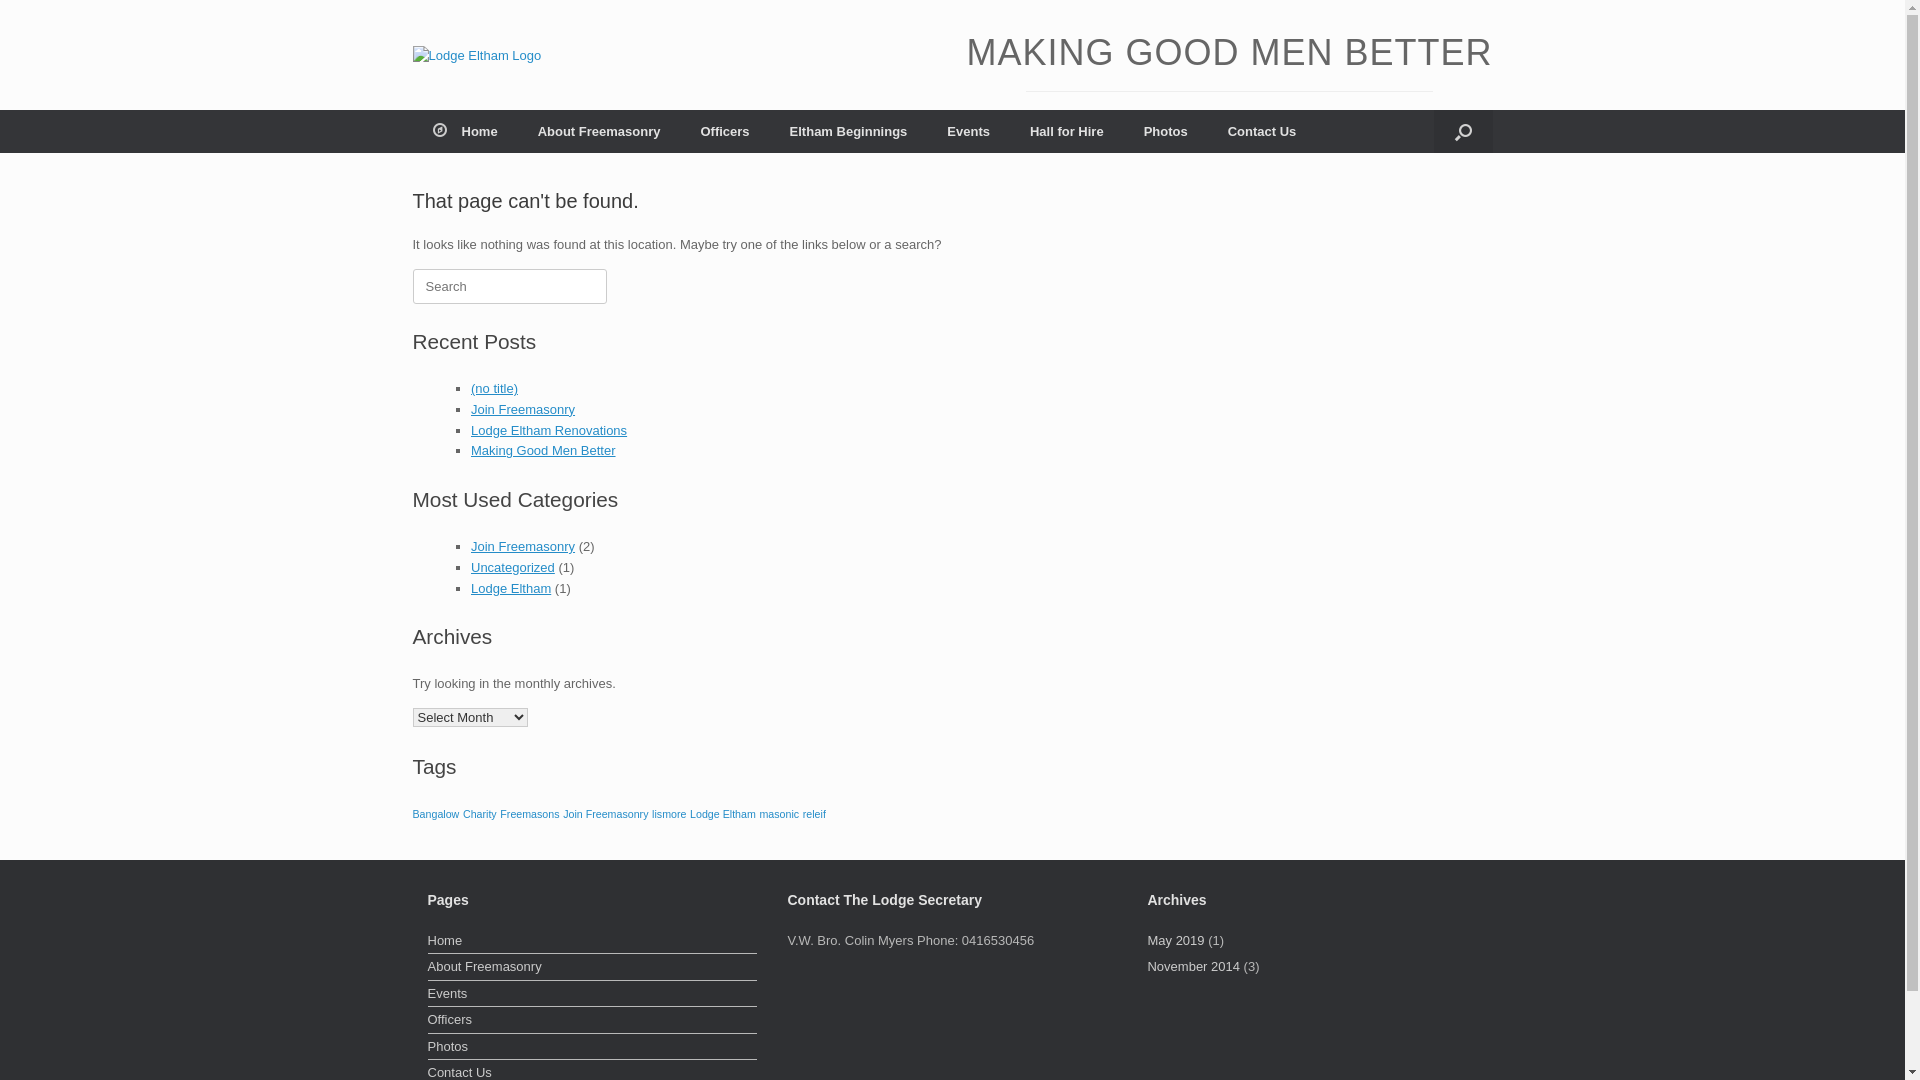 The height and width of the screenshot is (1080, 1920). I want to click on lismore, so click(669, 814).